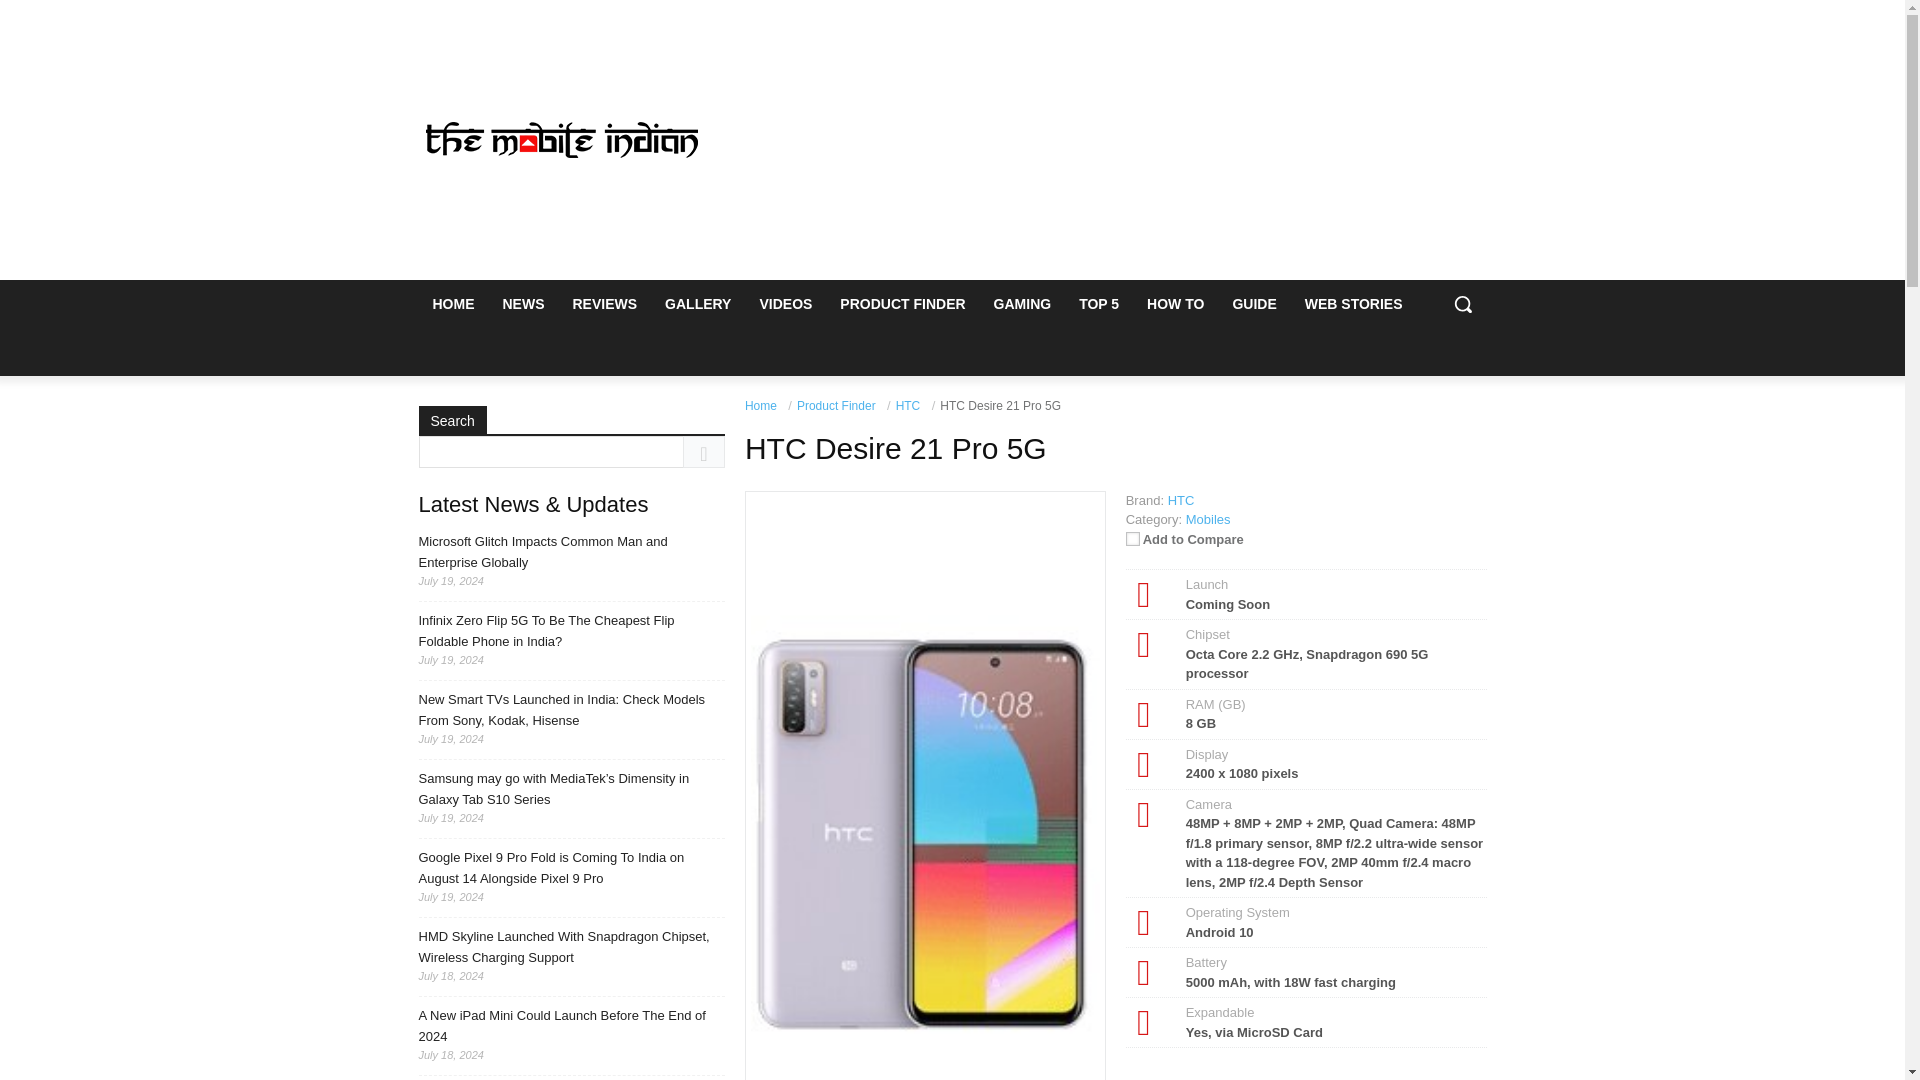 The height and width of the screenshot is (1080, 1920). Describe the element at coordinates (604, 304) in the screenshot. I see `REVIEWS` at that location.